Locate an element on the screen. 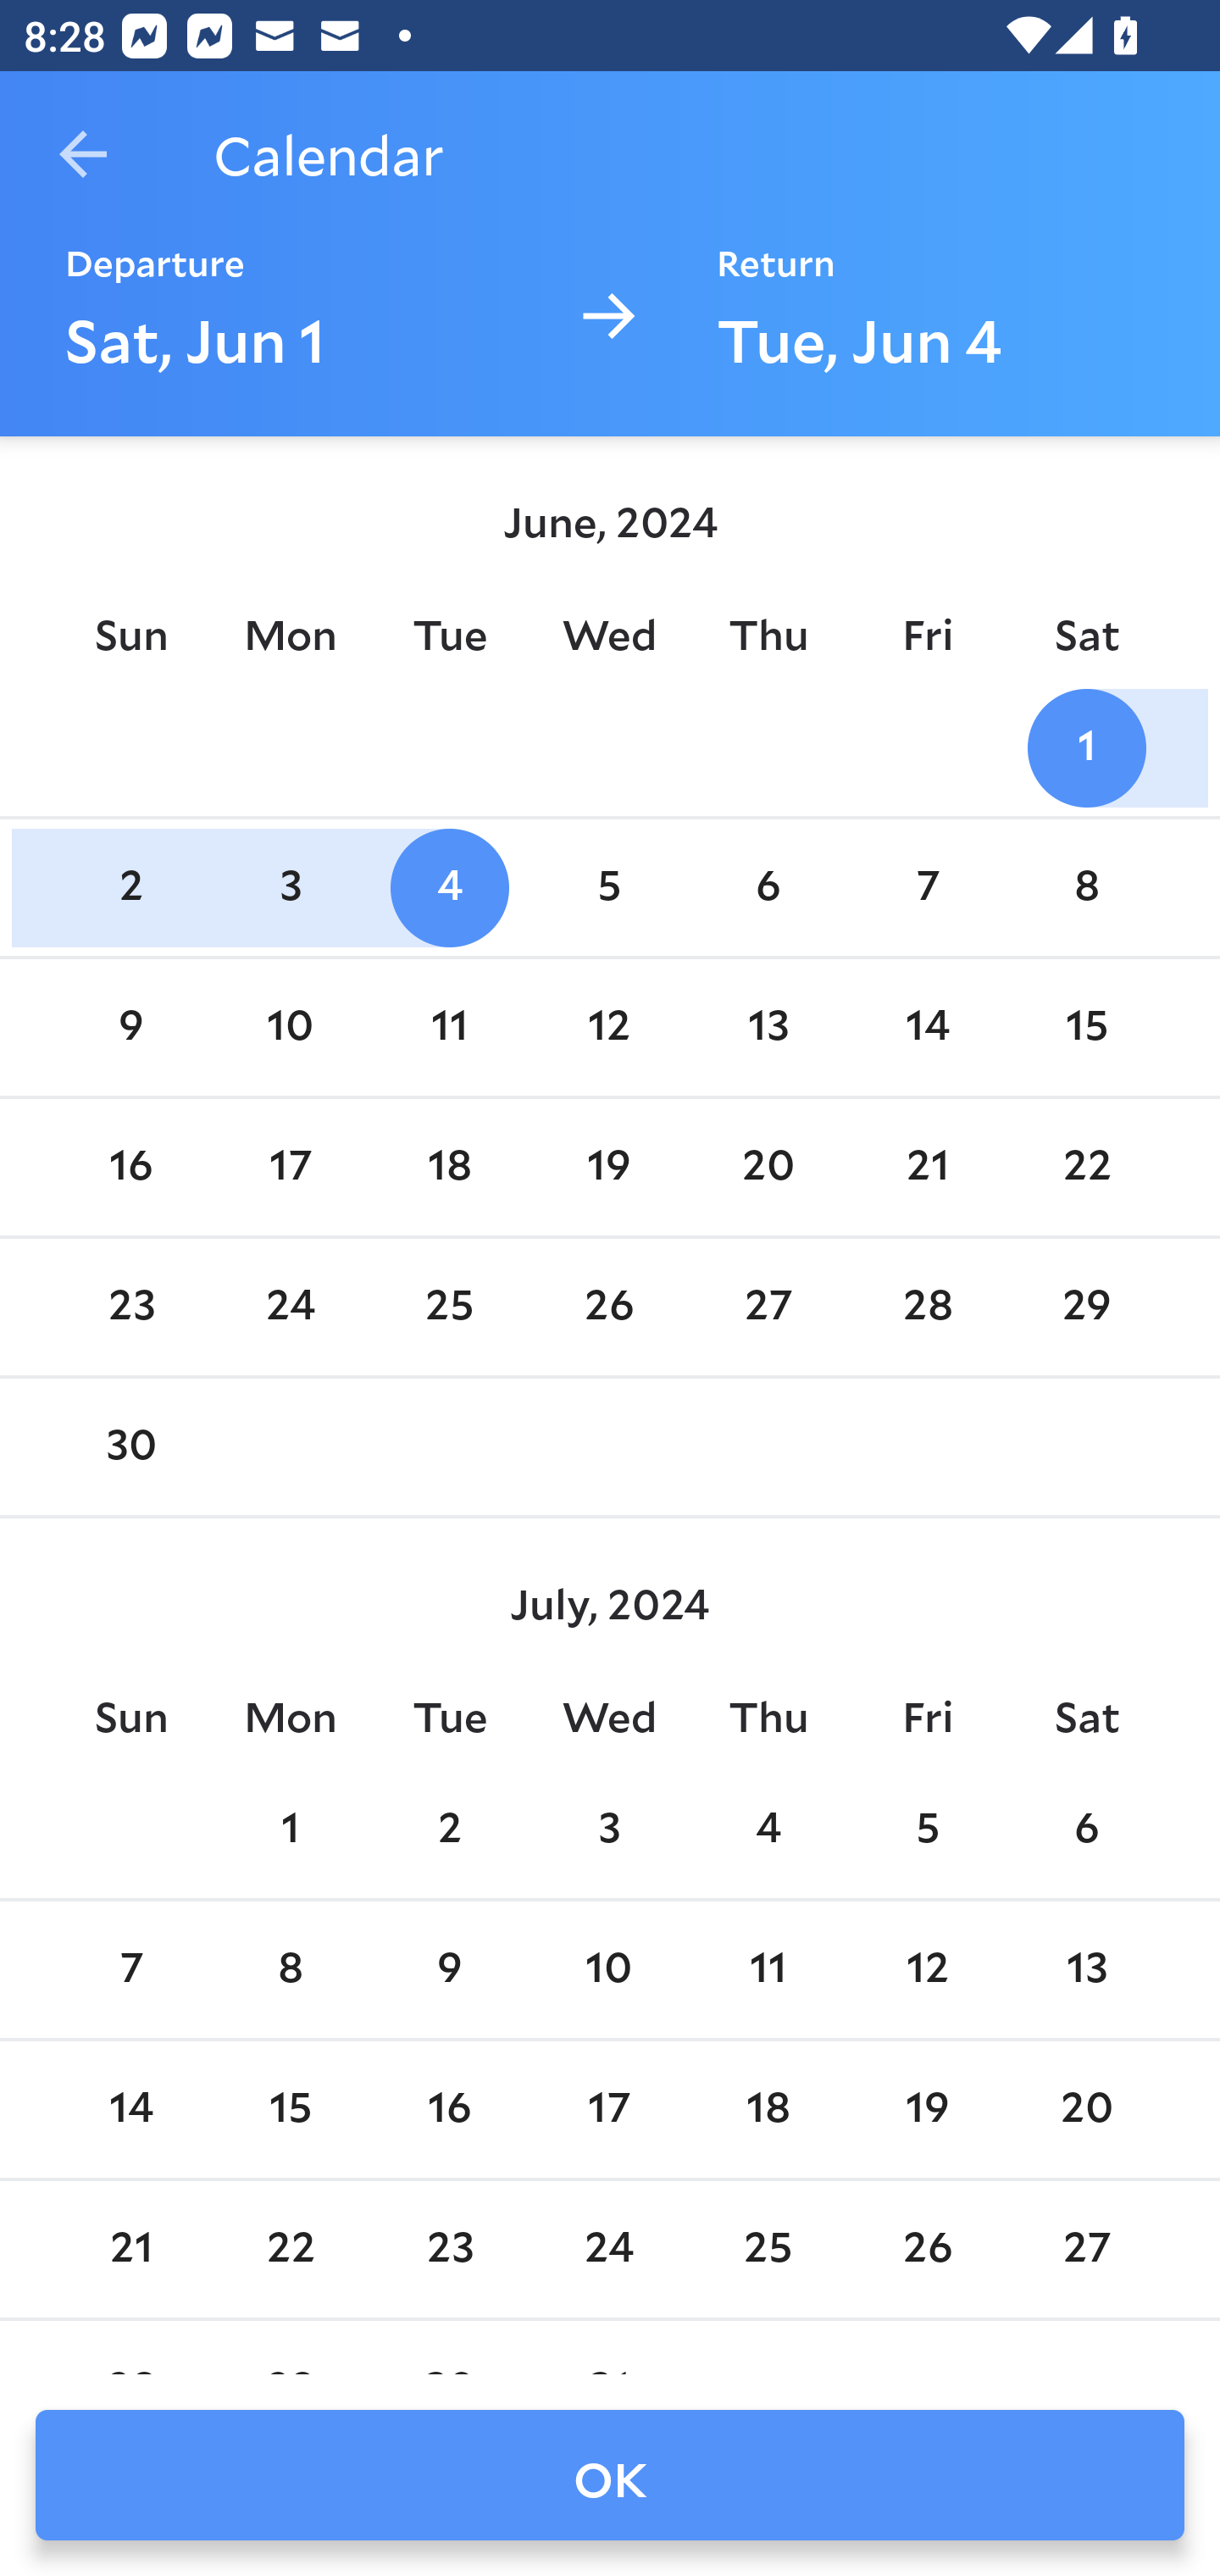 The height and width of the screenshot is (2576, 1220). 14 is located at coordinates (130, 2109).